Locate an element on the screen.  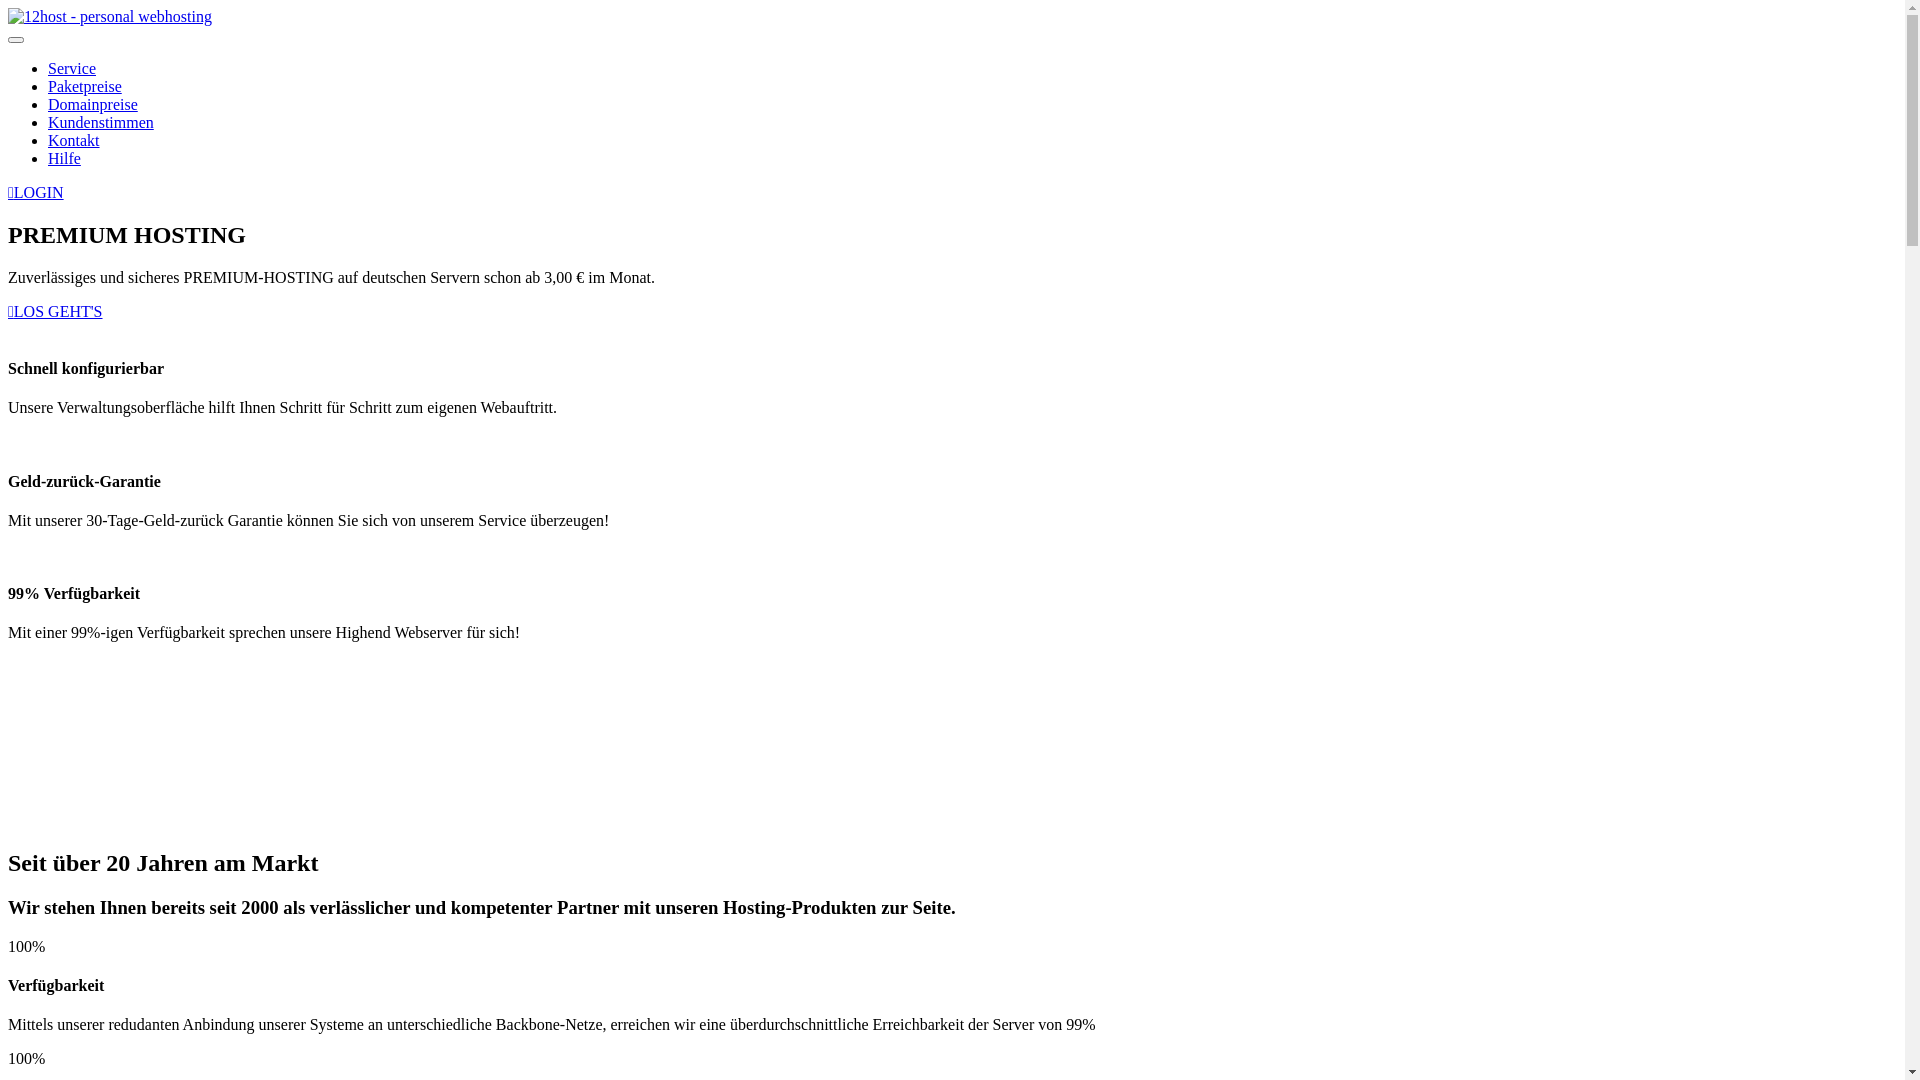
Paketpreise is located at coordinates (85, 86).